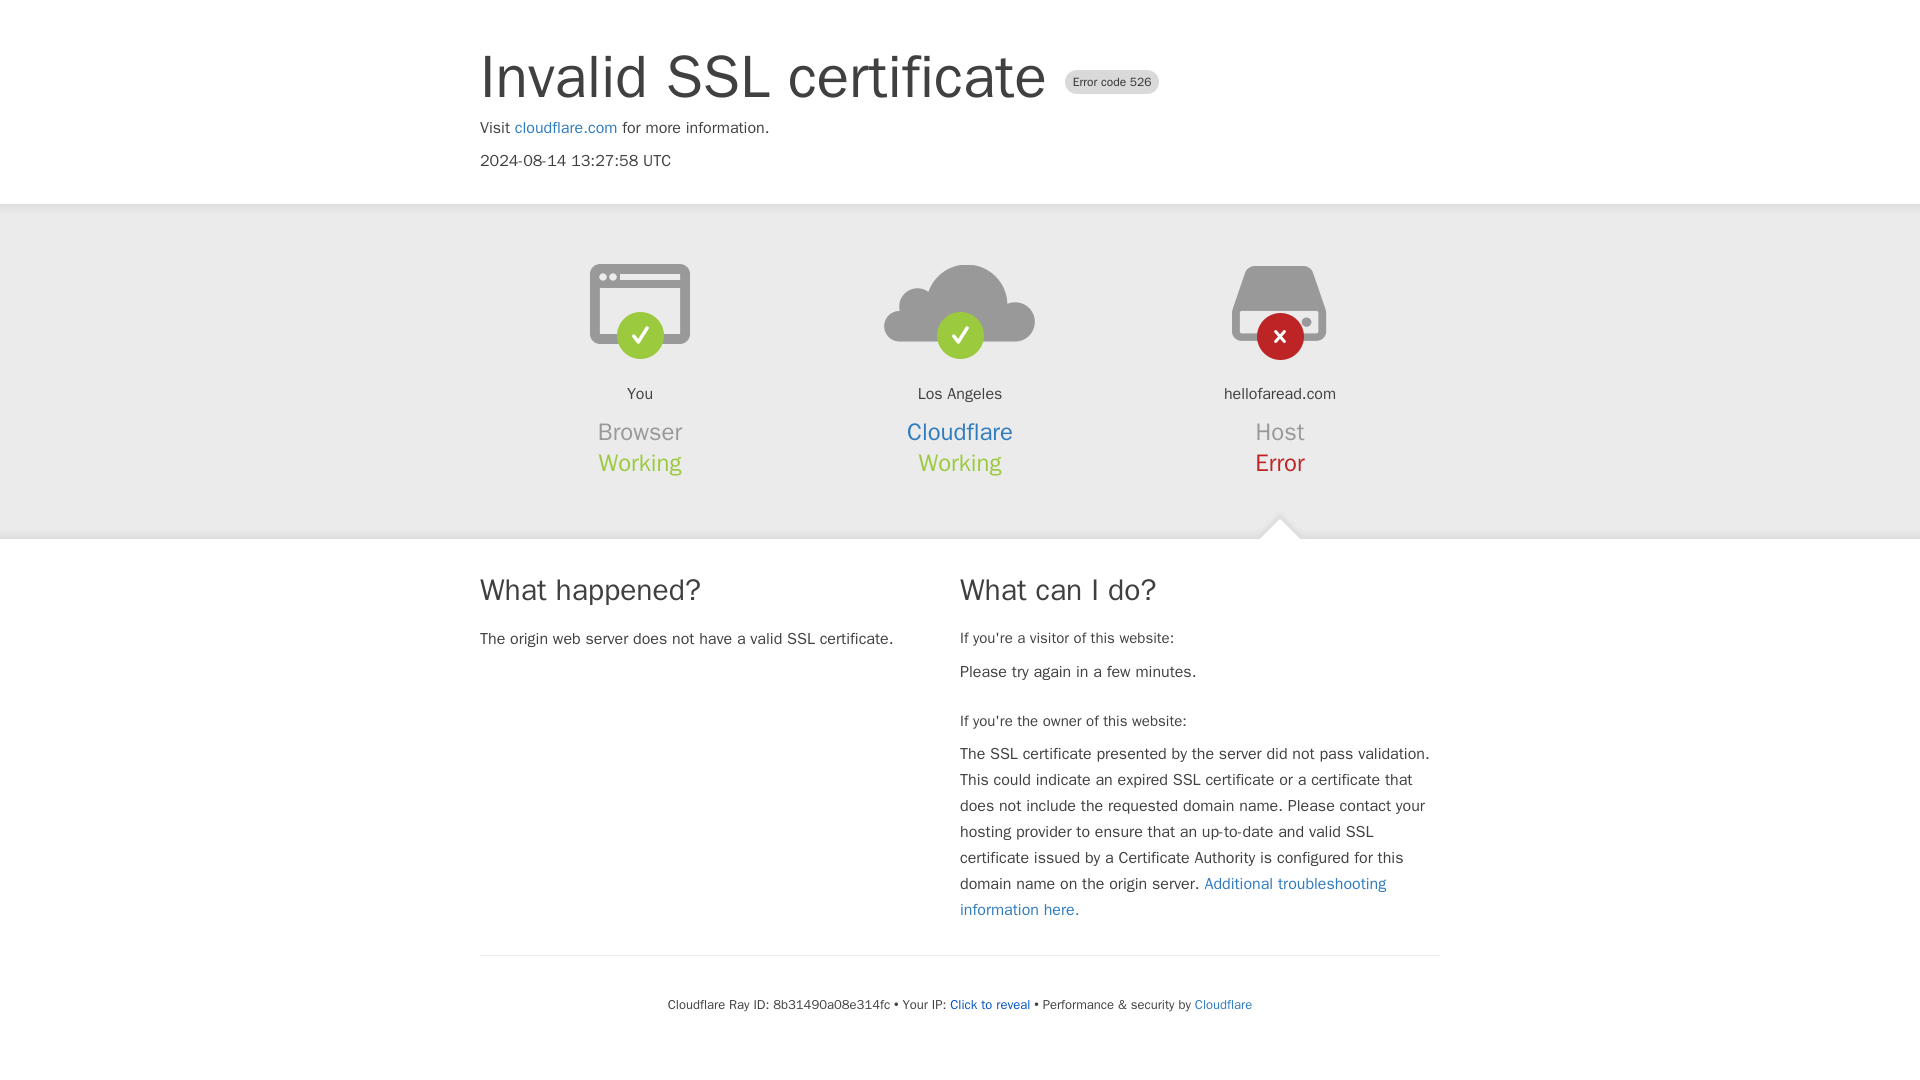 The height and width of the screenshot is (1080, 1920). Describe the element at coordinates (960, 432) in the screenshot. I see `Cloudflare` at that location.